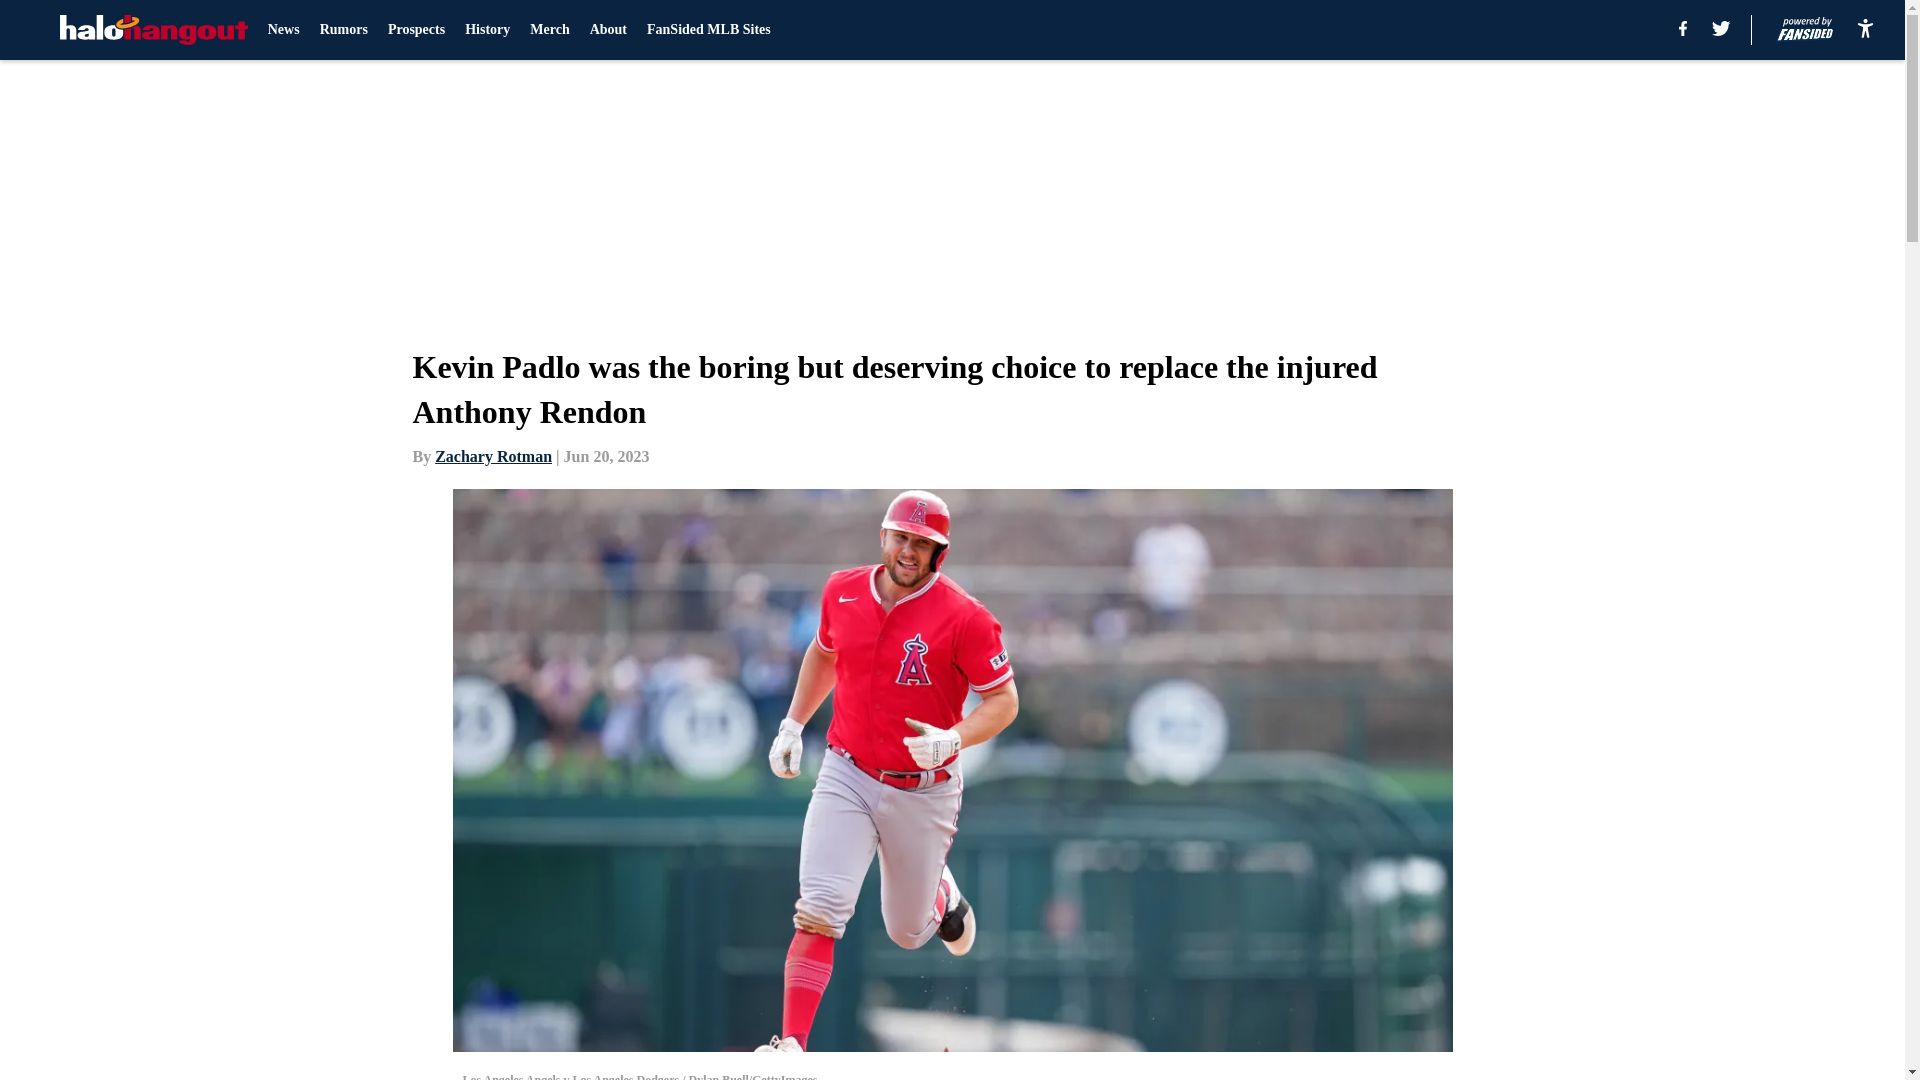 The width and height of the screenshot is (1920, 1080). Describe the element at coordinates (416, 30) in the screenshot. I see `Prospects` at that location.